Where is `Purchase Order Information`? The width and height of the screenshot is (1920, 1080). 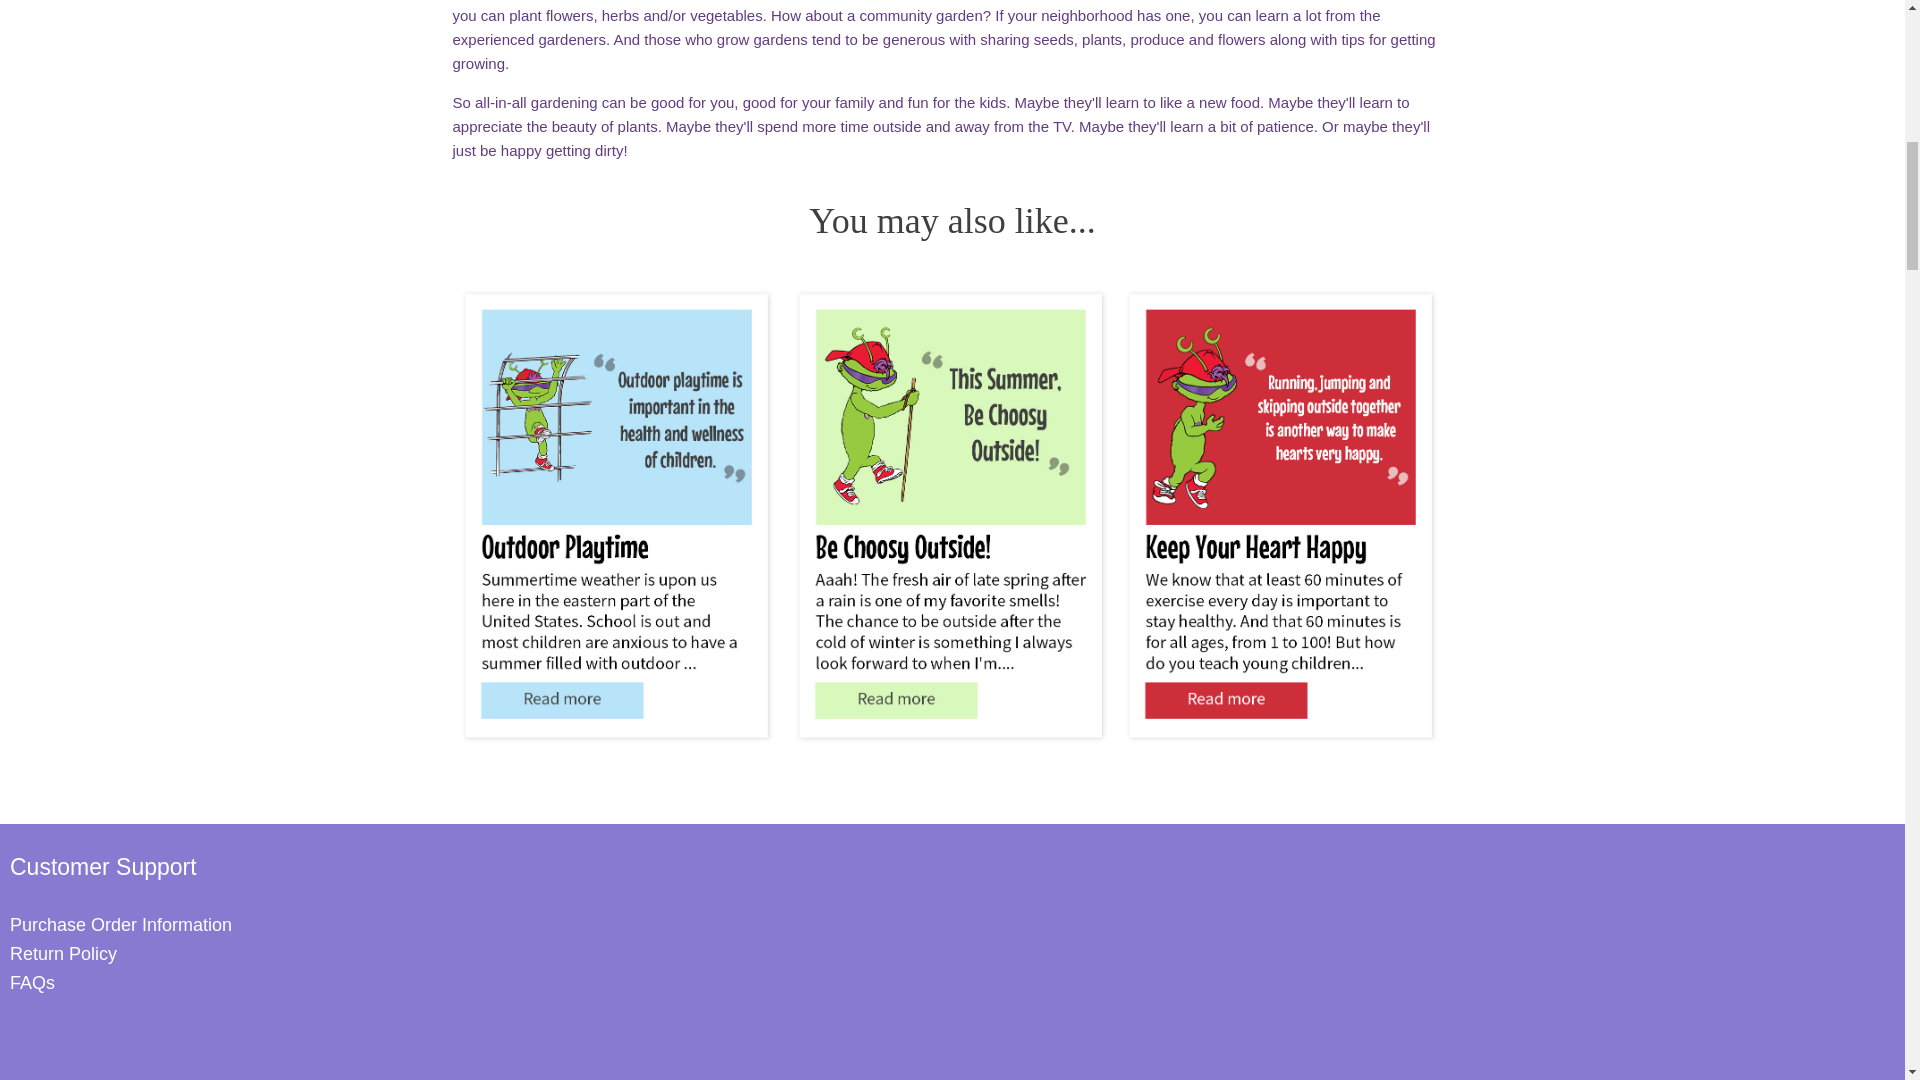 Purchase Order Information is located at coordinates (124, 924).